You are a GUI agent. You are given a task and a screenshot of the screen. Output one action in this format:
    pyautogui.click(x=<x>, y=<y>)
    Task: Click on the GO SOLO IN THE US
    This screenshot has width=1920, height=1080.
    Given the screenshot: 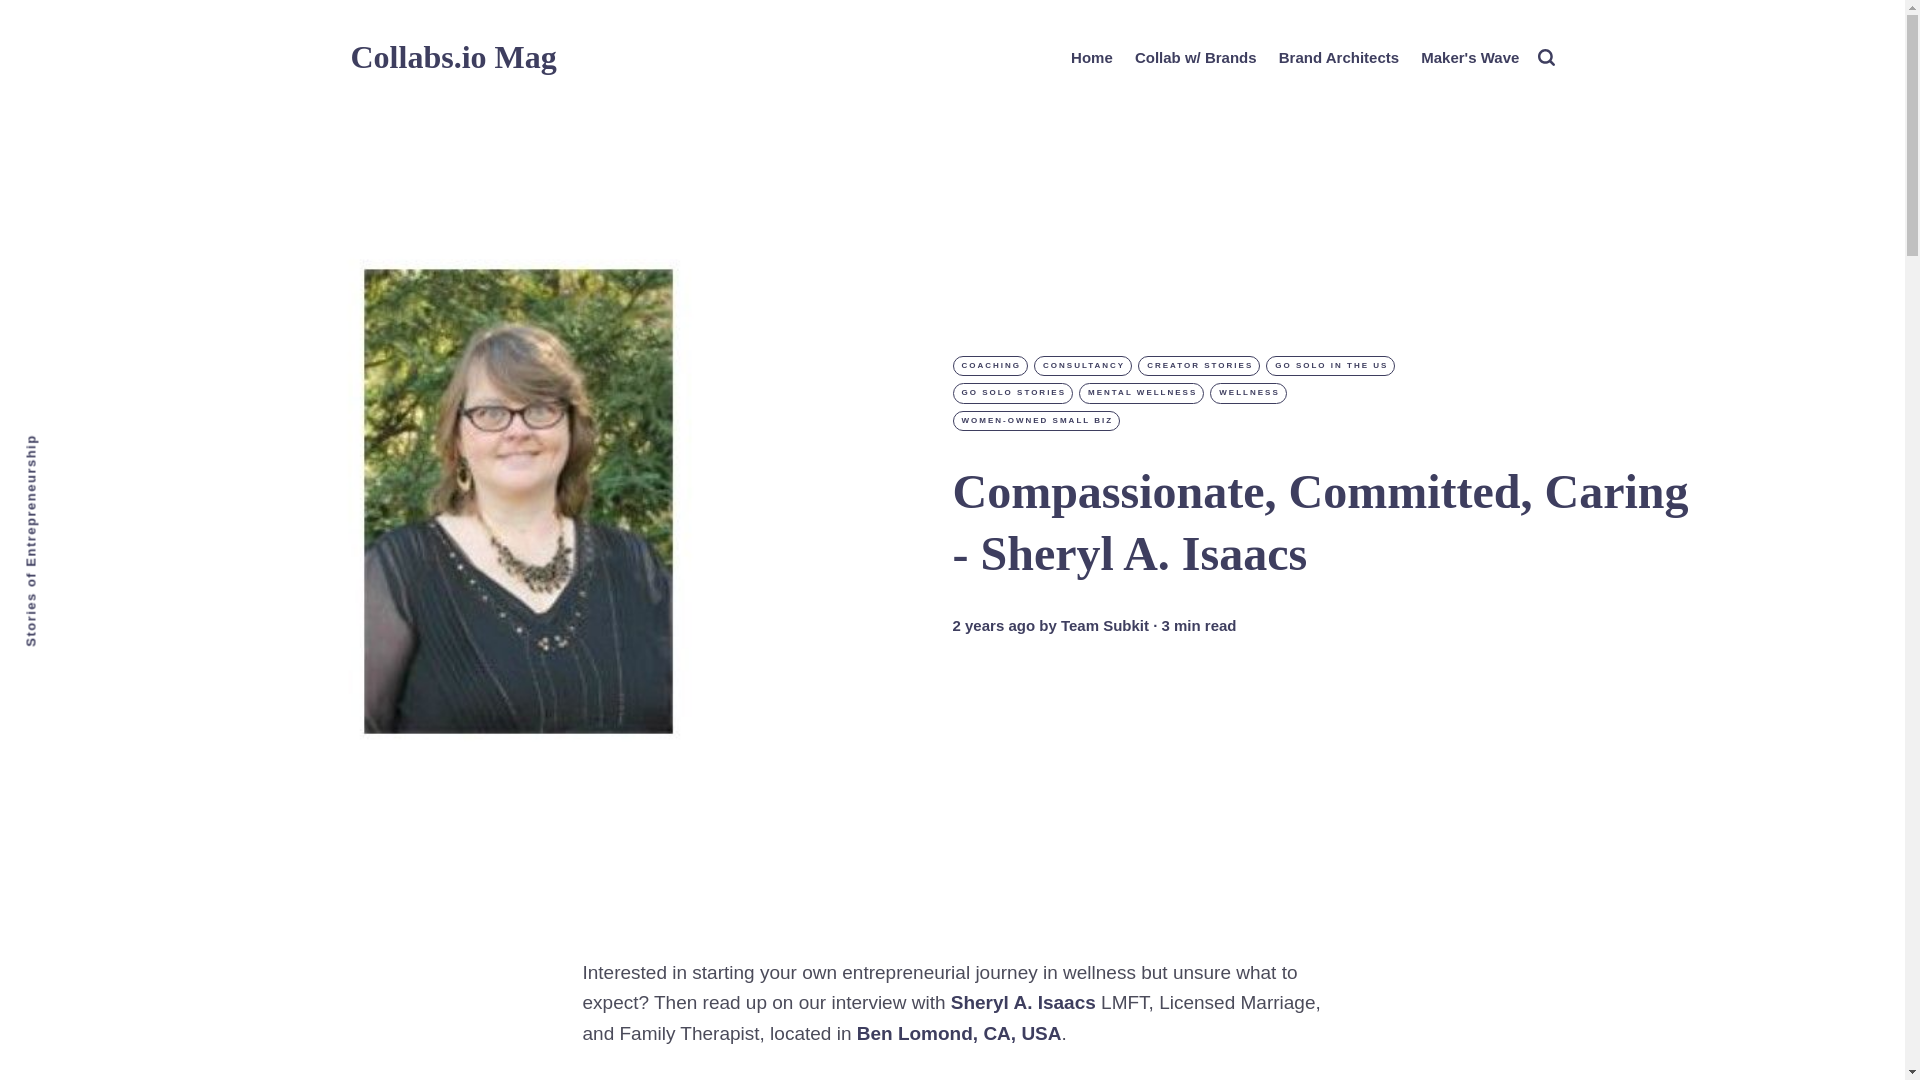 What is the action you would take?
    pyautogui.click(x=1330, y=366)
    